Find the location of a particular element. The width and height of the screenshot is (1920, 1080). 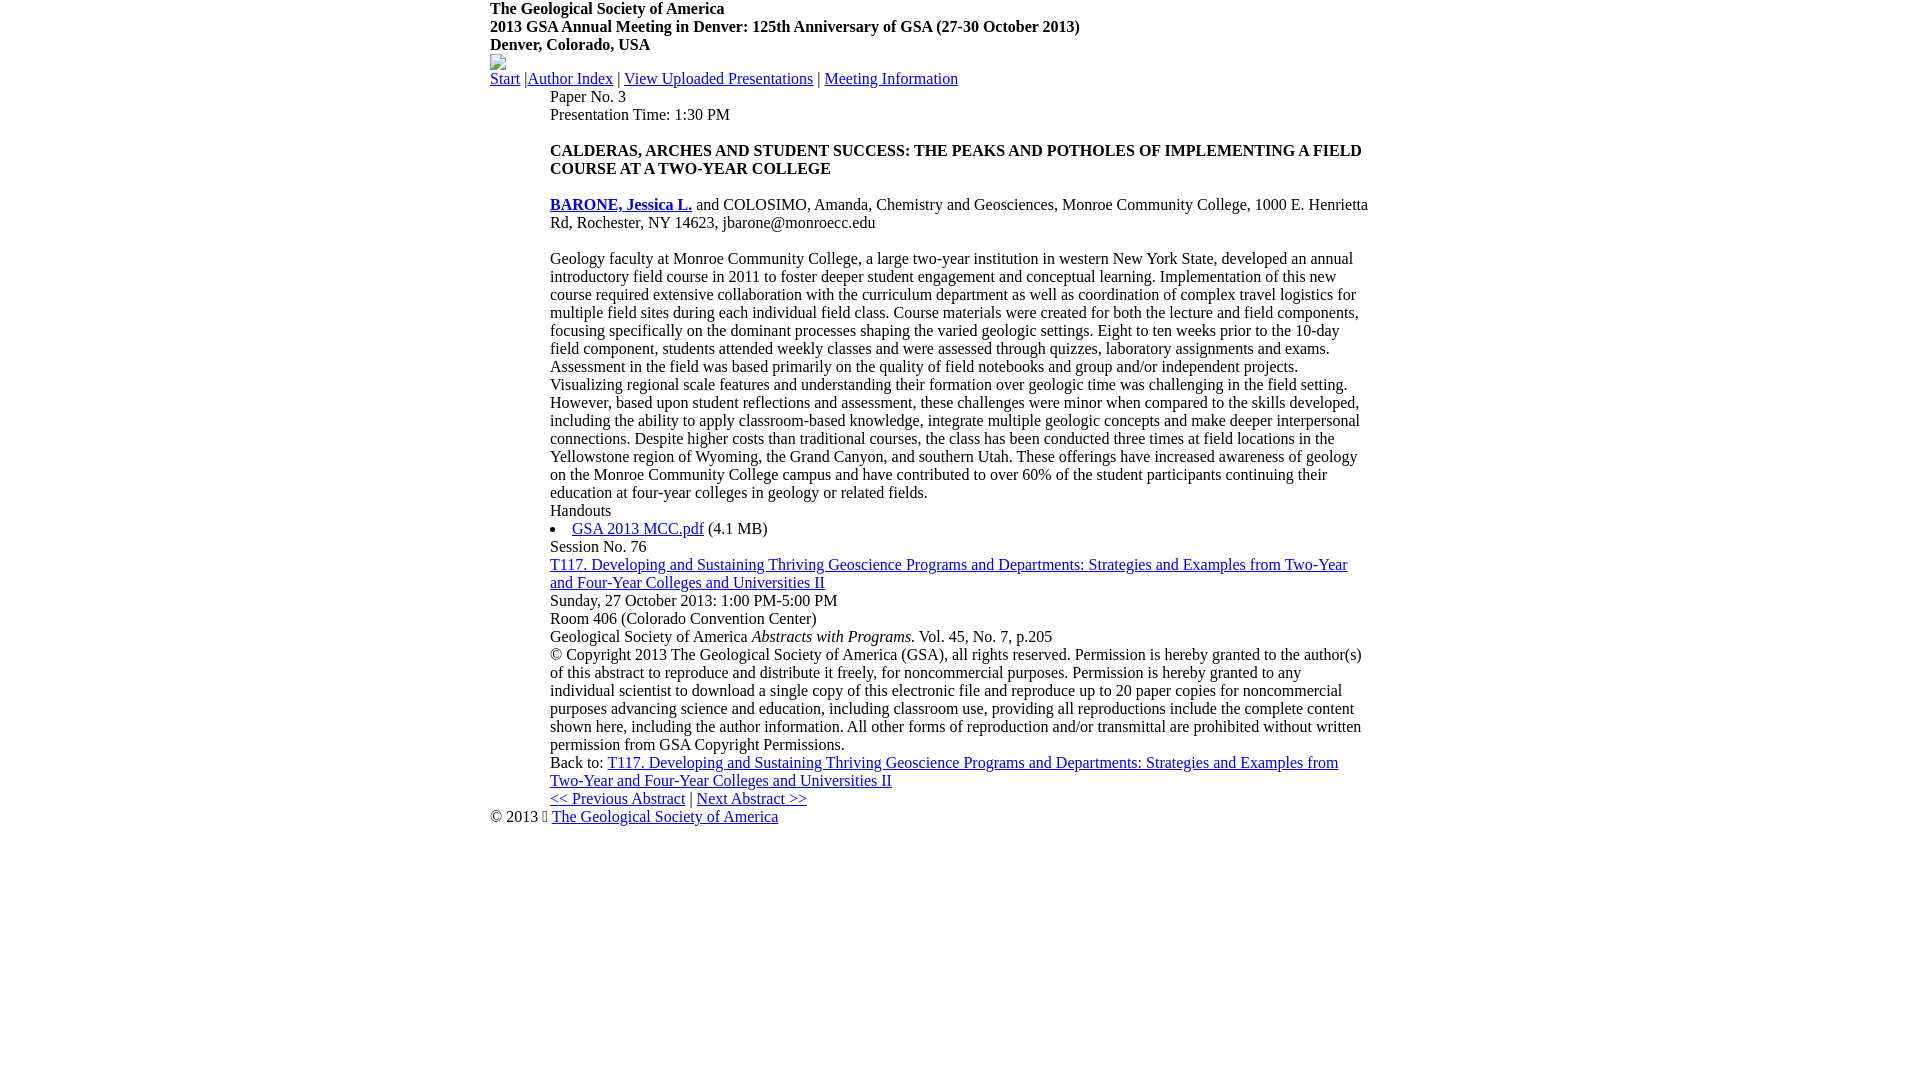

Author Index is located at coordinates (569, 78).